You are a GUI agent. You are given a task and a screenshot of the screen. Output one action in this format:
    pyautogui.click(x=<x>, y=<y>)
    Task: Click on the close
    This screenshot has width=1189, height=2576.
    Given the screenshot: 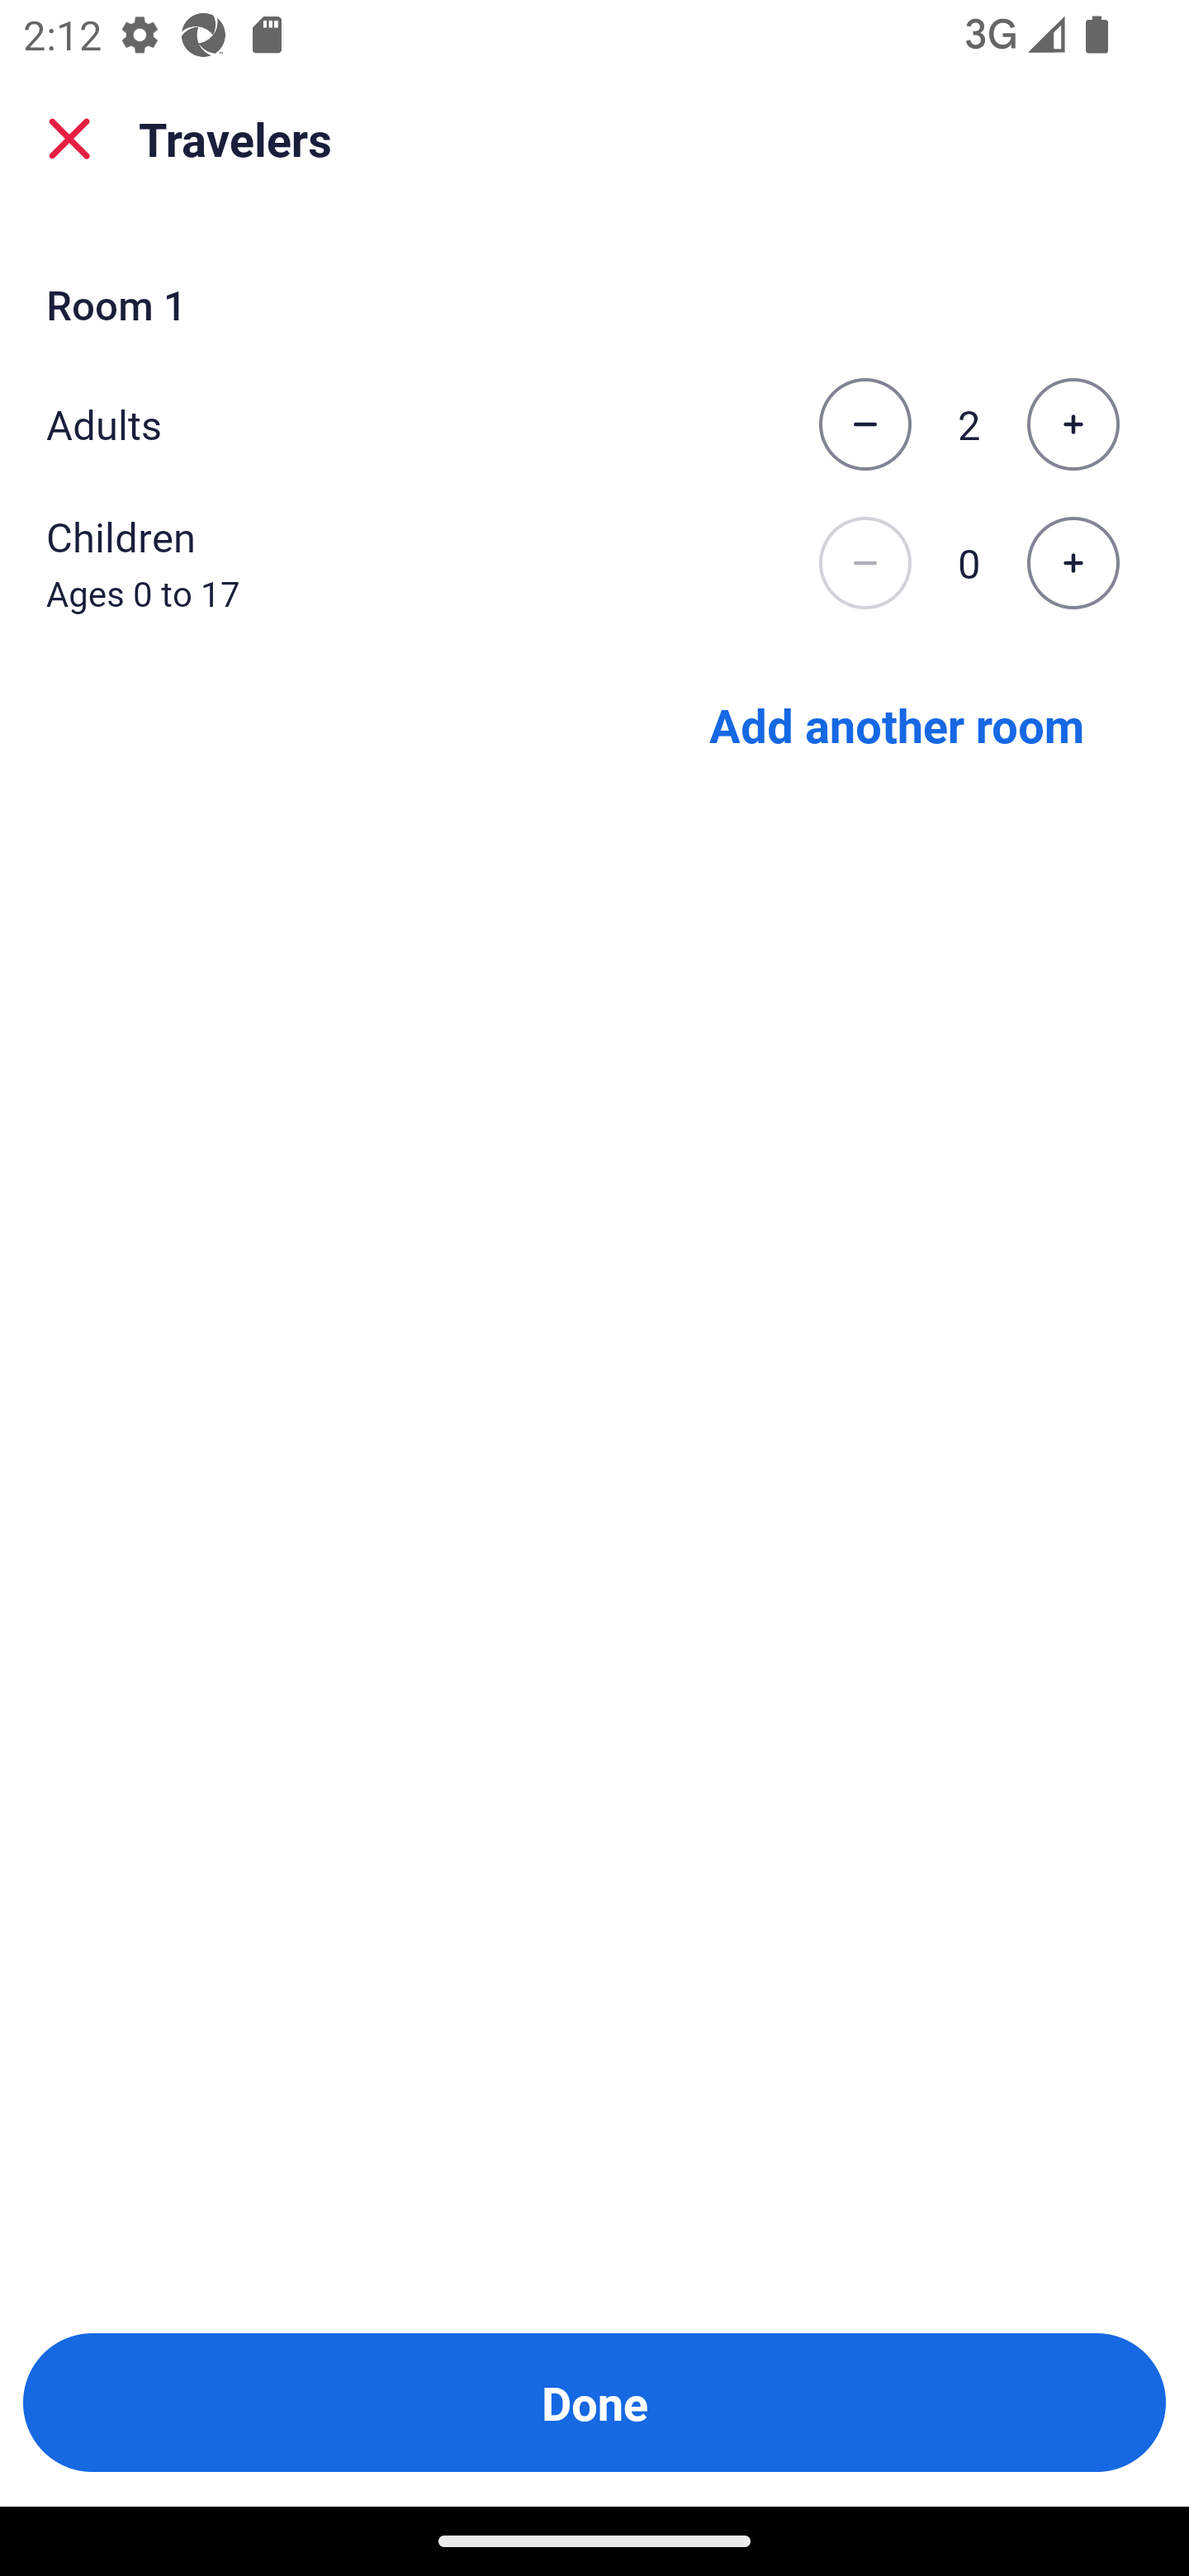 What is the action you would take?
    pyautogui.click(x=69, y=139)
    